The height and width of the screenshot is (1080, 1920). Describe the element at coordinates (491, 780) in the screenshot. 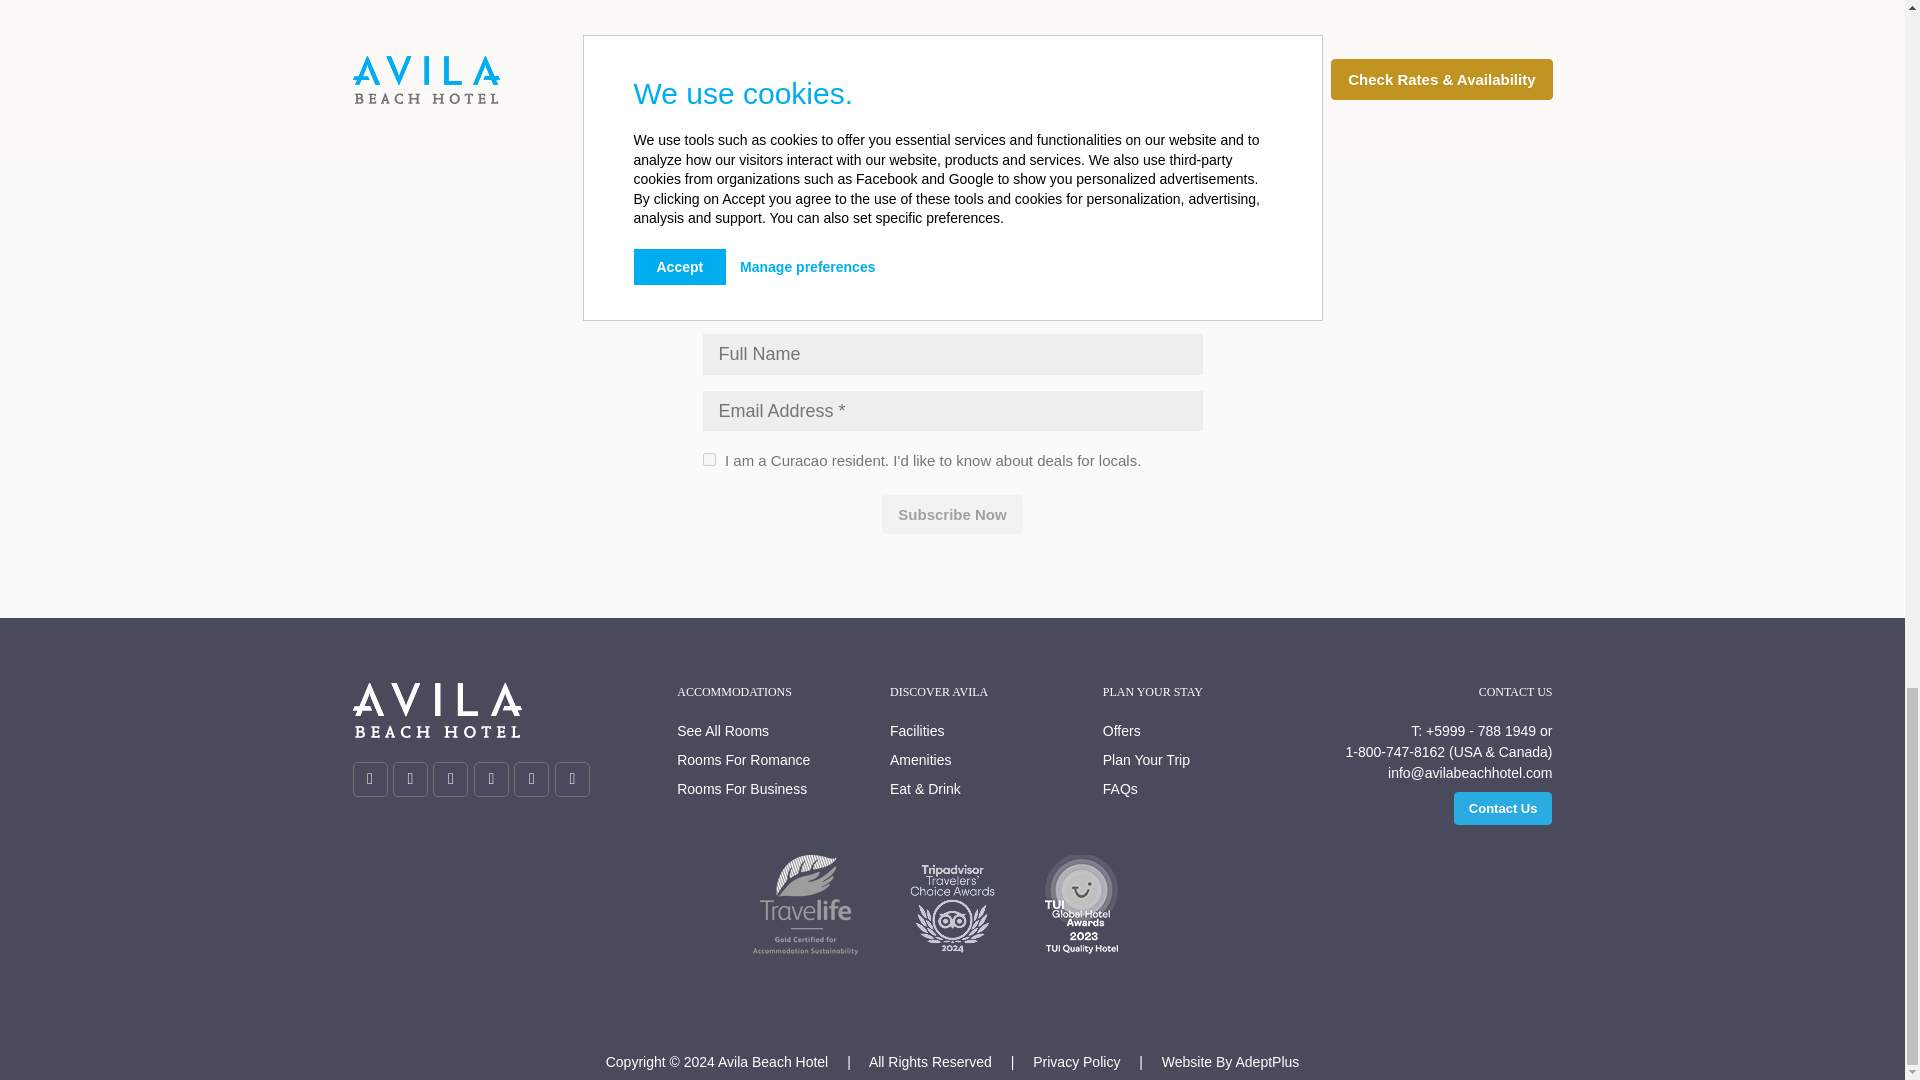

I see `LinkedIn` at that location.